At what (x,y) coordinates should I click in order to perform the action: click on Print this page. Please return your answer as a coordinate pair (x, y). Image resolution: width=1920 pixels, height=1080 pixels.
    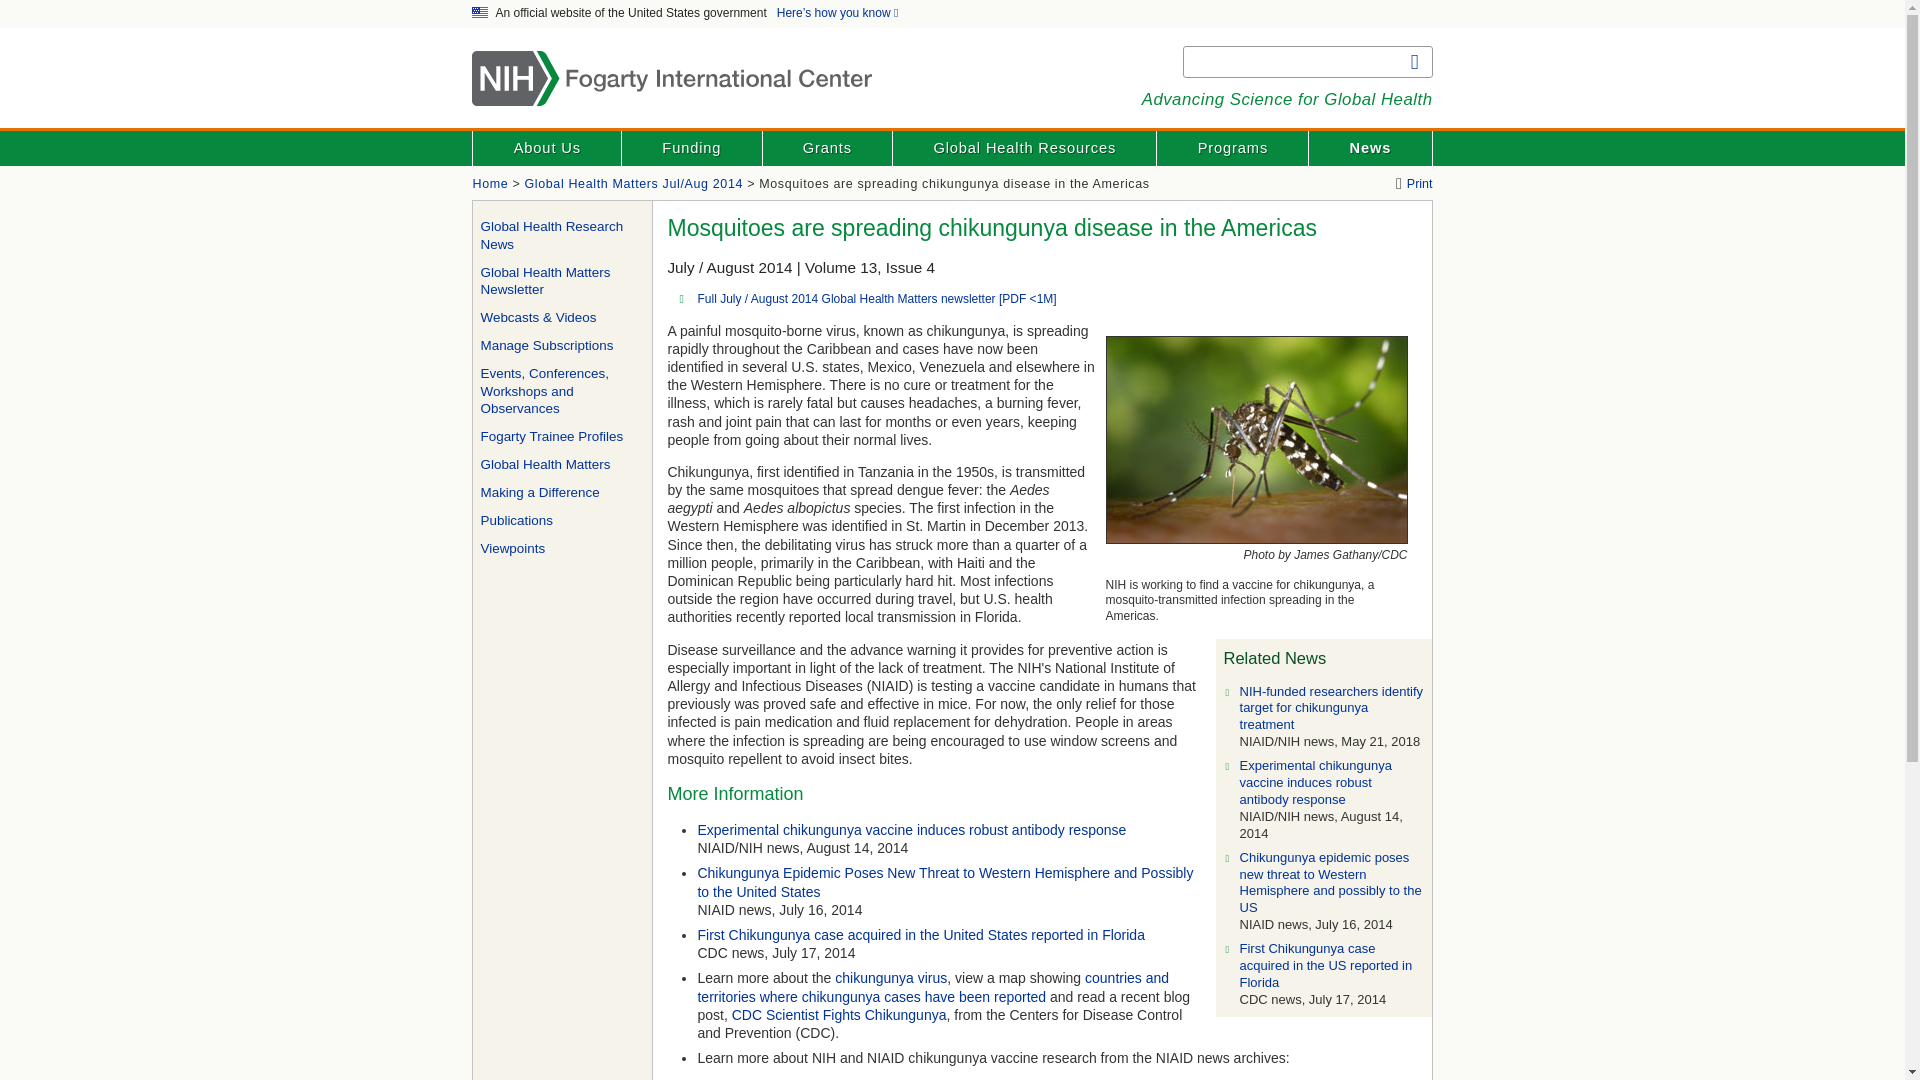
    Looking at the image, I should click on (1414, 184).